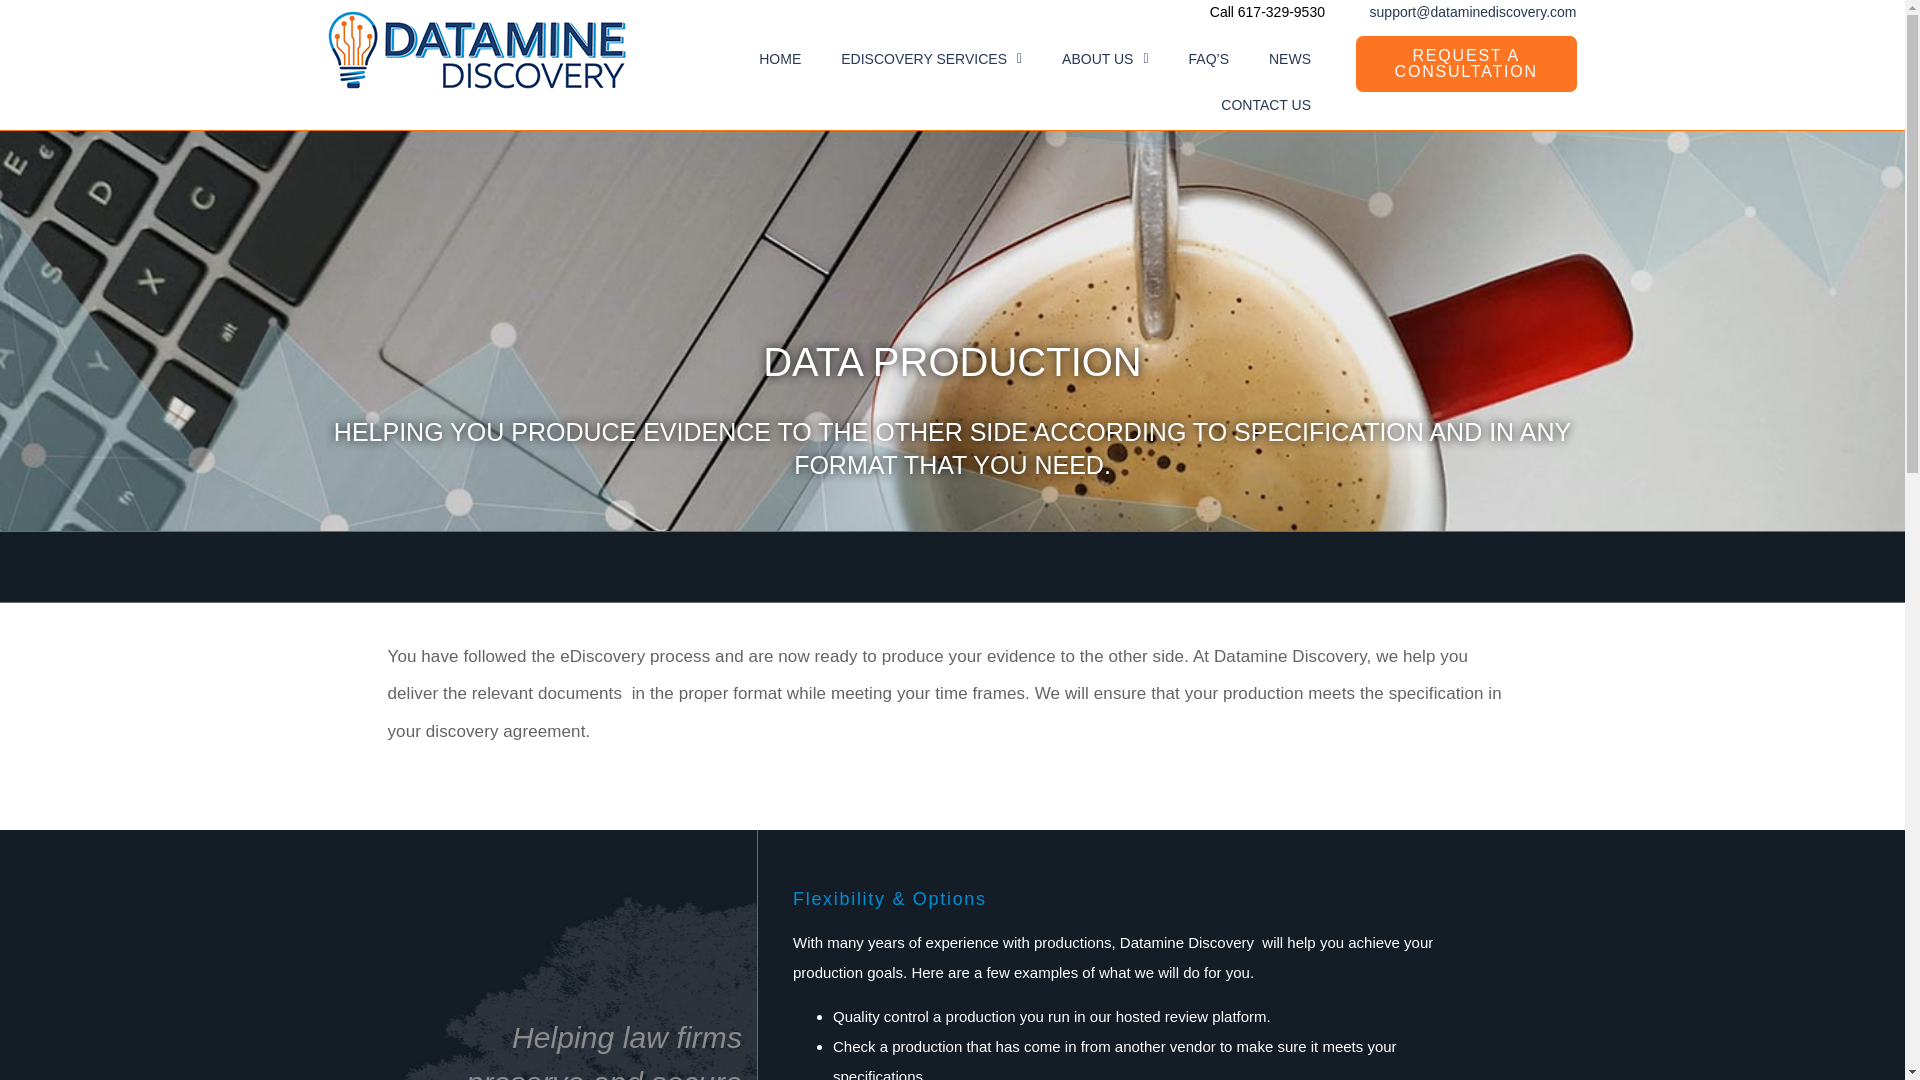 This screenshot has height=1080, width=1920. What do you see at coordinates (1466, 63) in the screenshot?
I see `REQUEST A CONSULTATION` at bounding box center [1466, 63].